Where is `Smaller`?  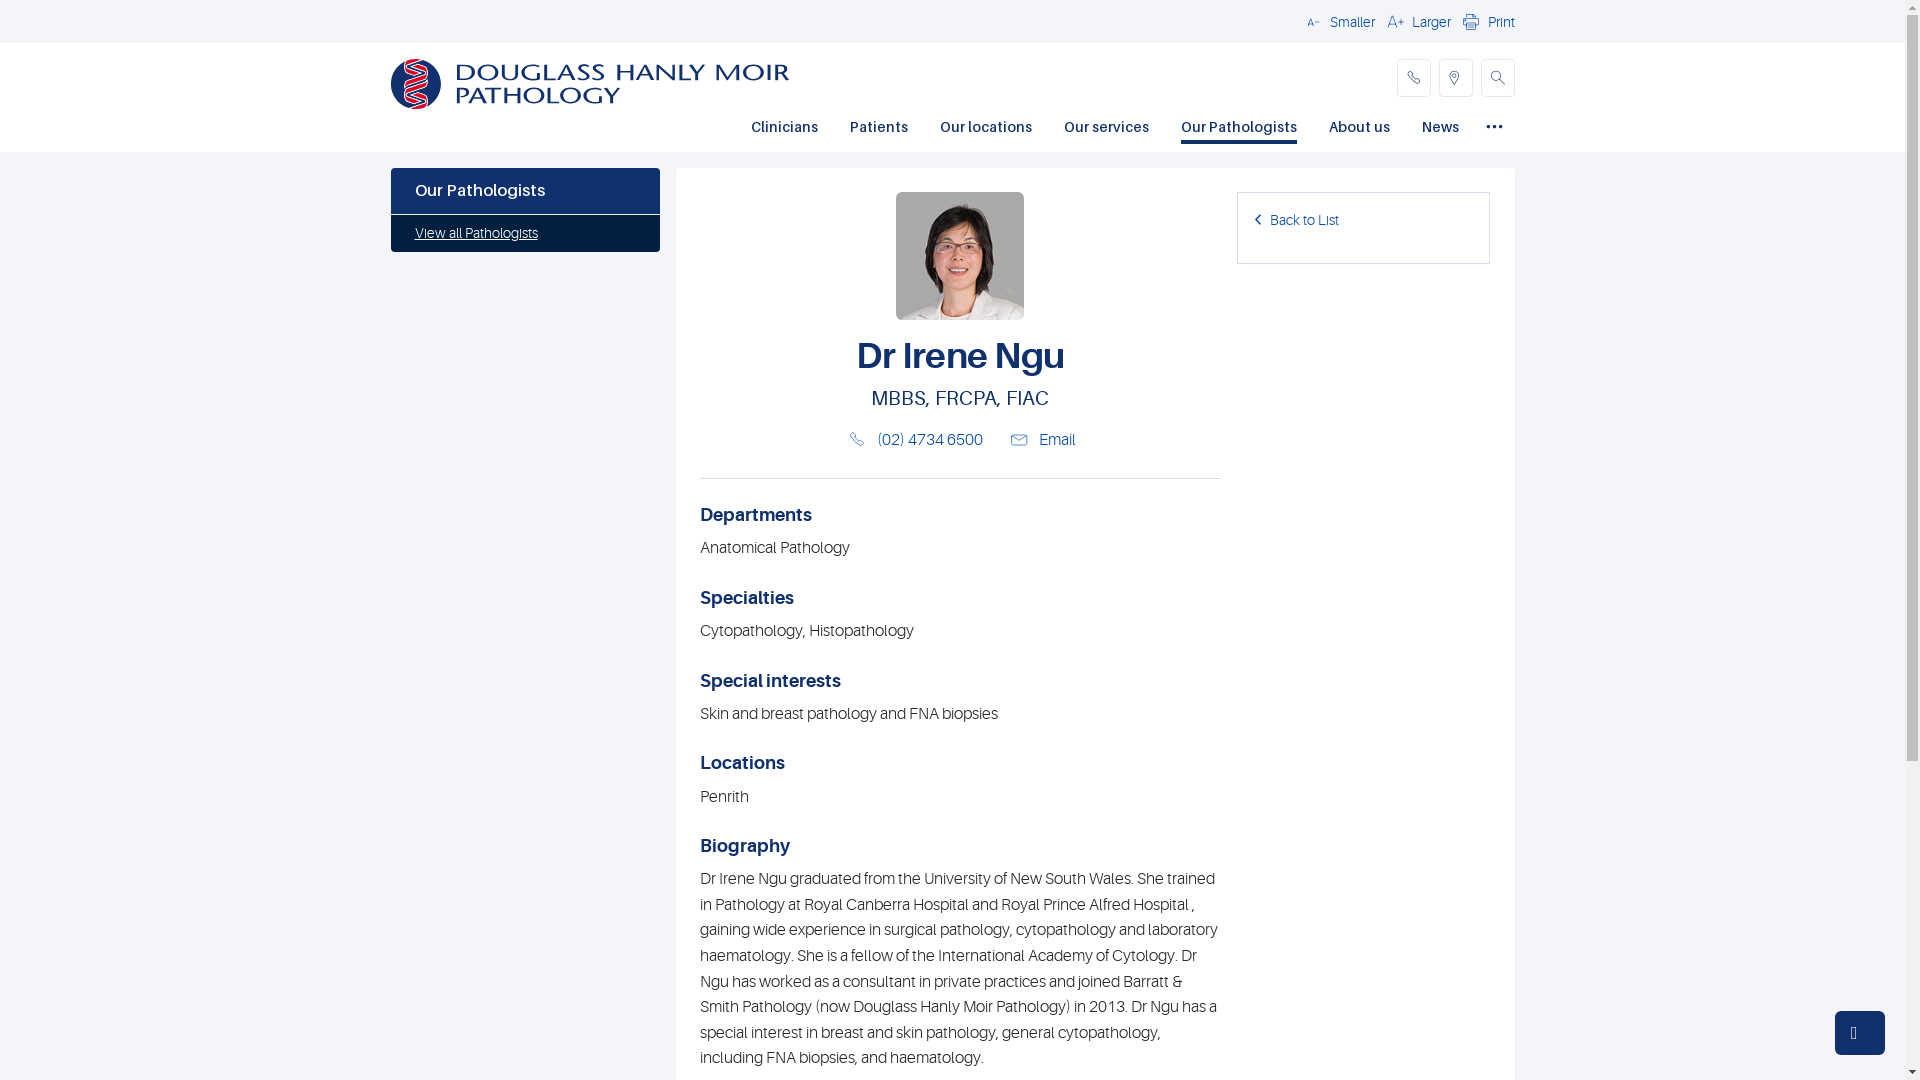
Smaller is located at coordinates (1337, 21).